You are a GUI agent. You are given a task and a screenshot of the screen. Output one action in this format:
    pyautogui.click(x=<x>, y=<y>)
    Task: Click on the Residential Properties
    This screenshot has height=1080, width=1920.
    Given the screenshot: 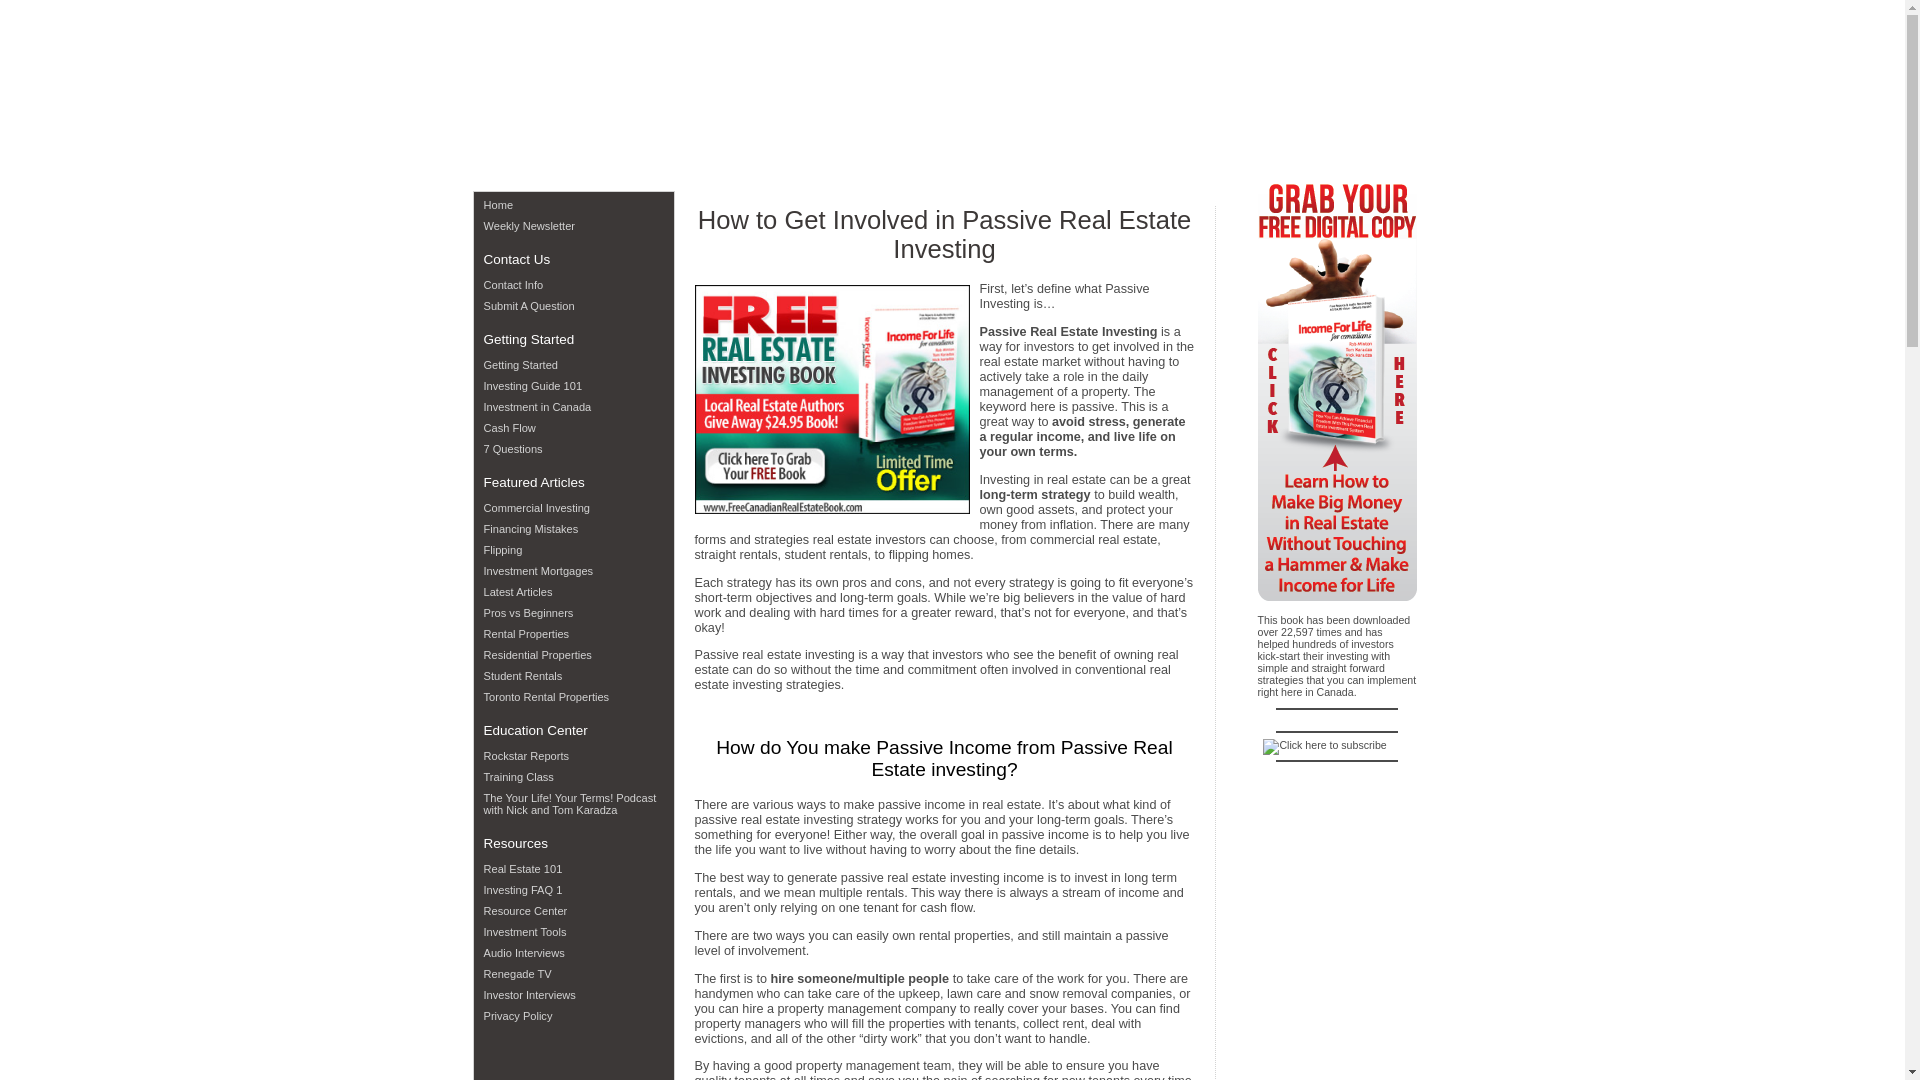 What is the action you would take?
    pyautogui.click(x=574, y=654)
    